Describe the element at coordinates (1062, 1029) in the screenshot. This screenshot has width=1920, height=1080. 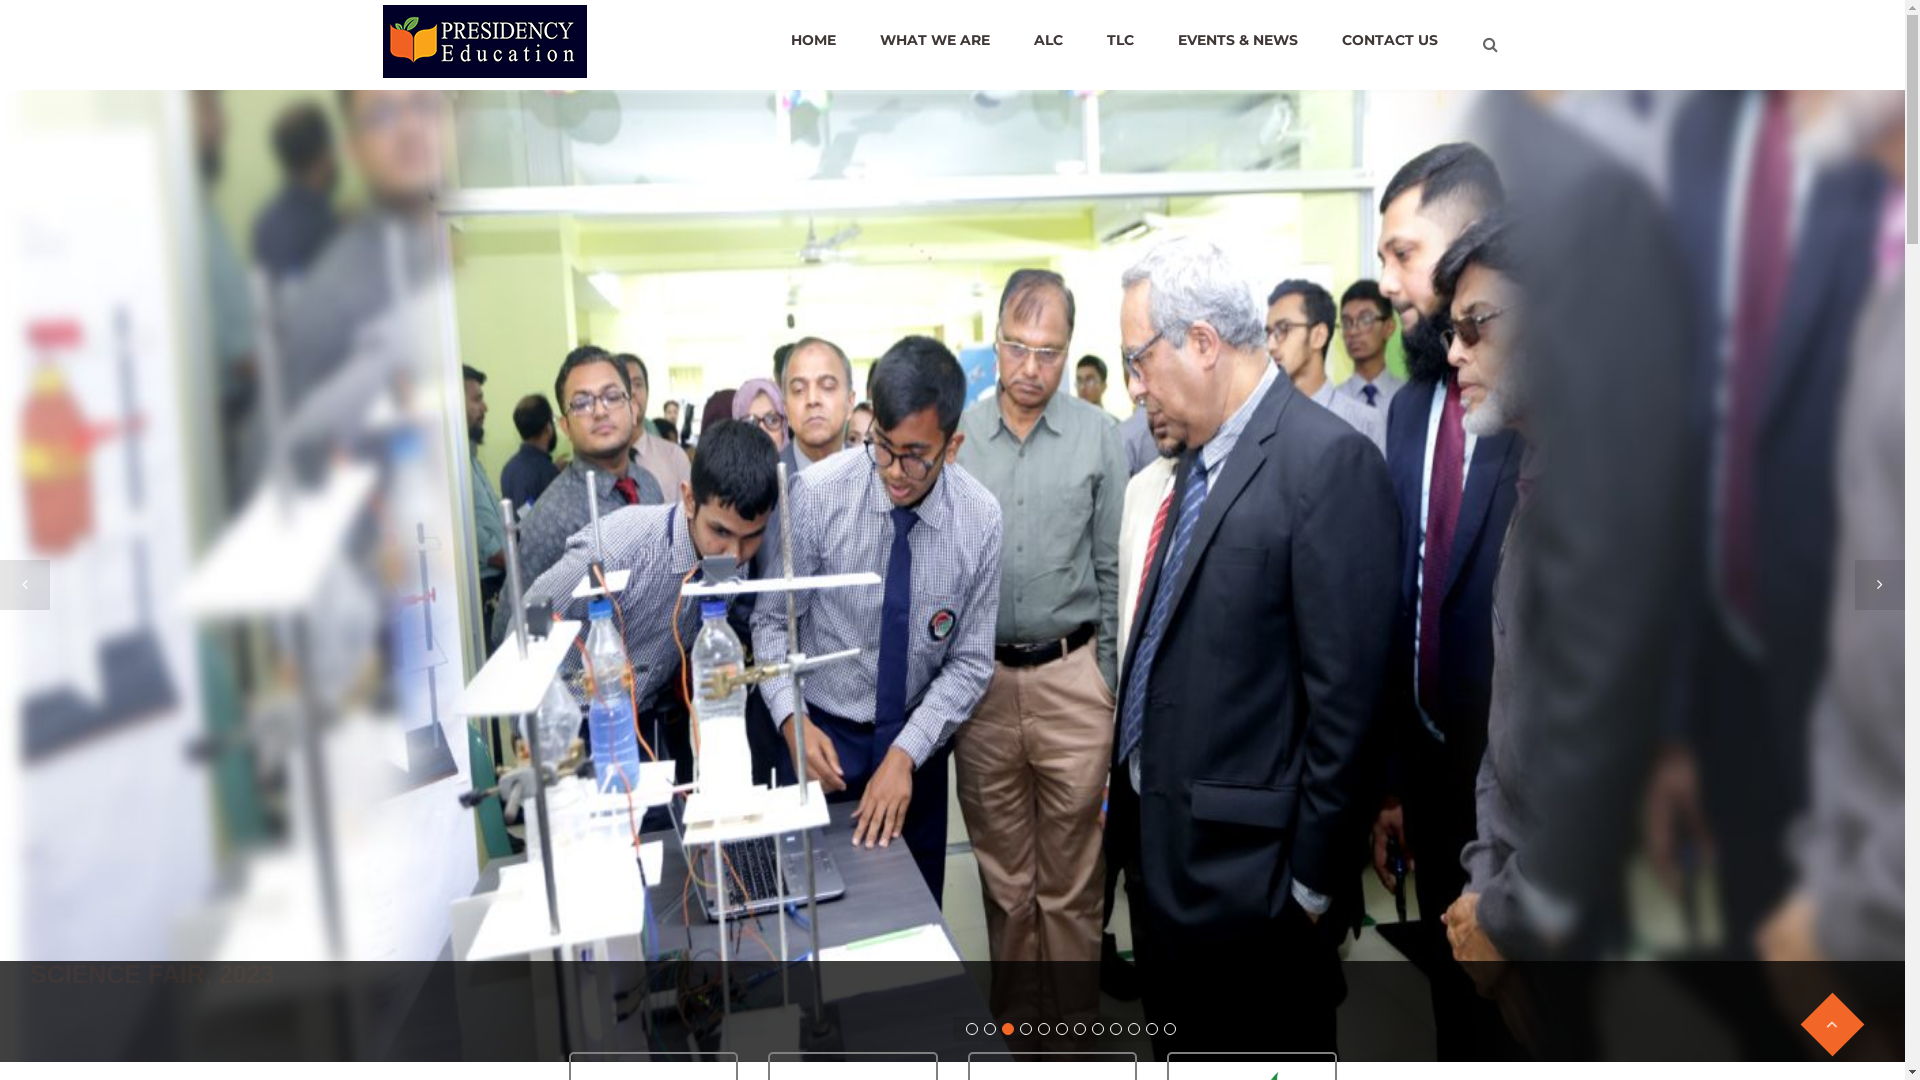
I see `6` at that location.